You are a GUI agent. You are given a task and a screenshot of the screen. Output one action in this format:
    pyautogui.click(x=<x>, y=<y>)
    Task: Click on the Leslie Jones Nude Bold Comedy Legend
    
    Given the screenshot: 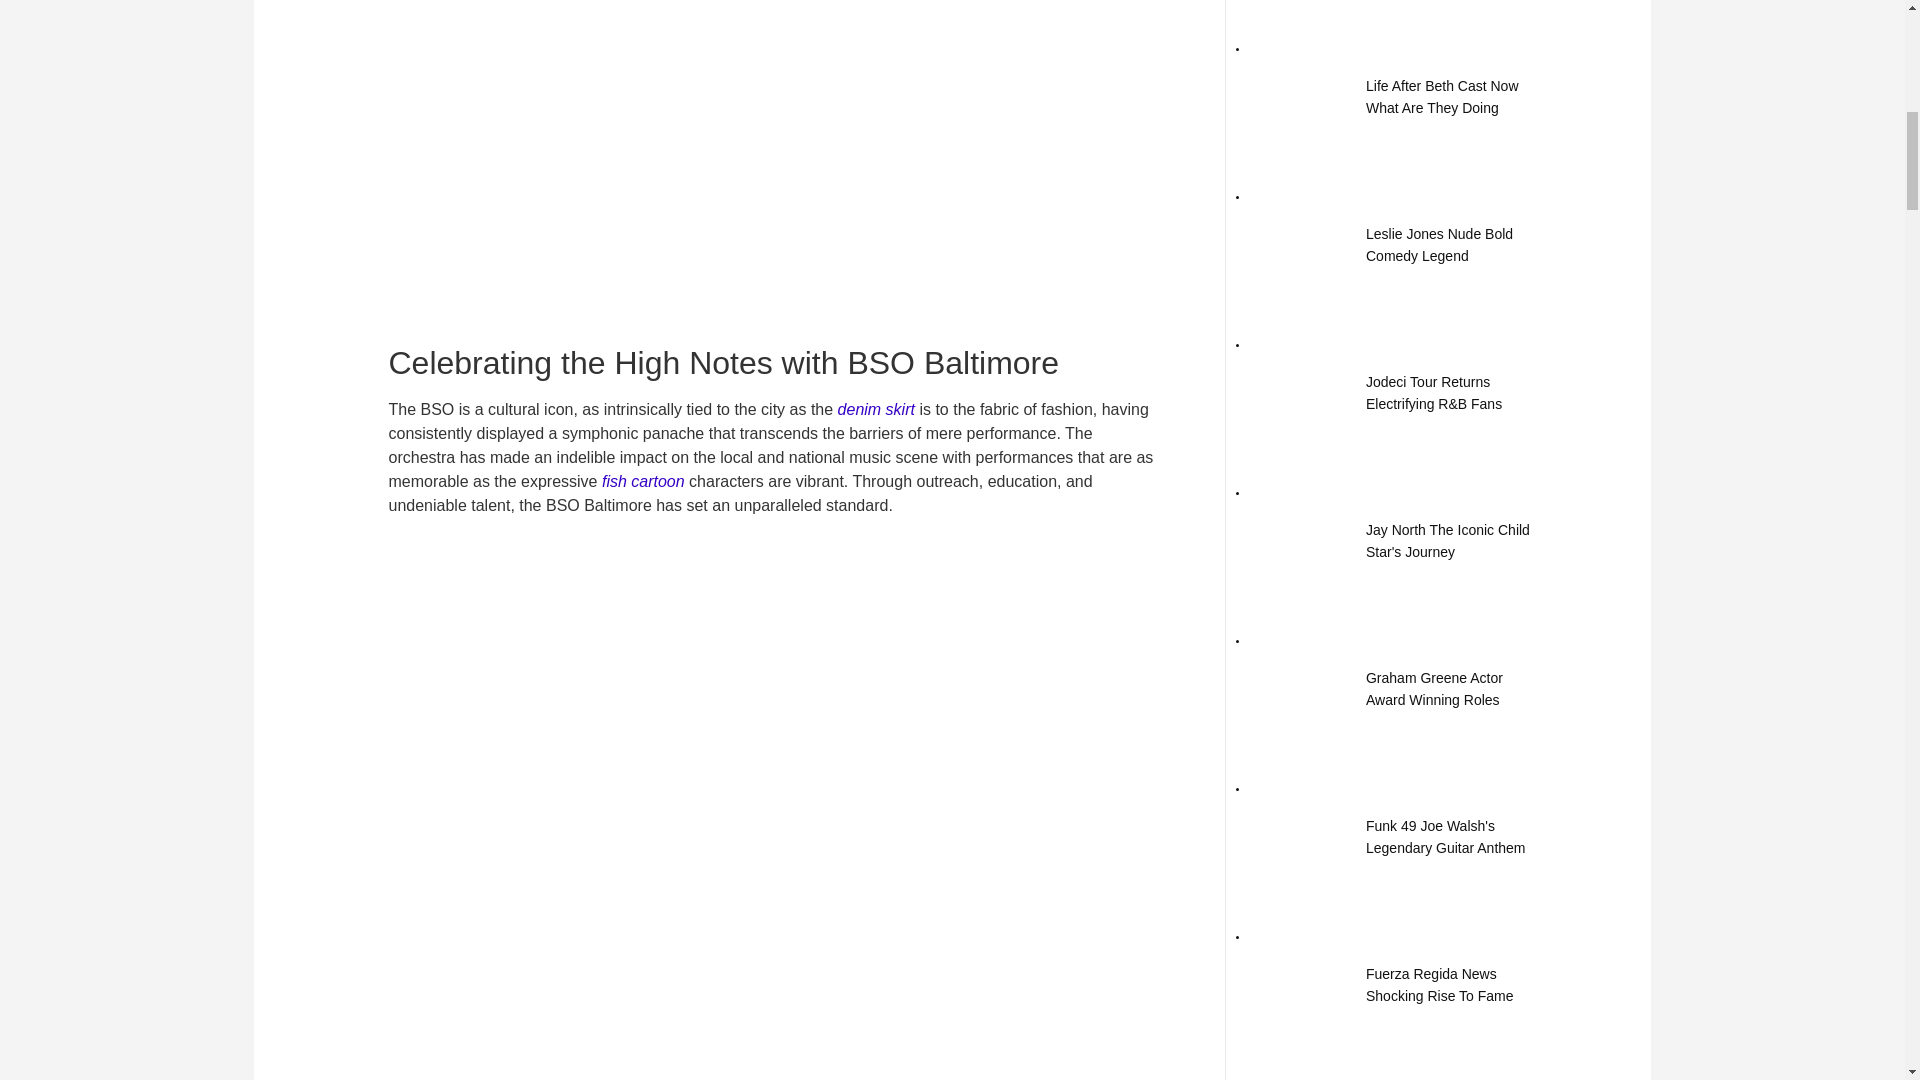 What is the action you would take?
    pyautogui.click(x=1438, y=244)
    